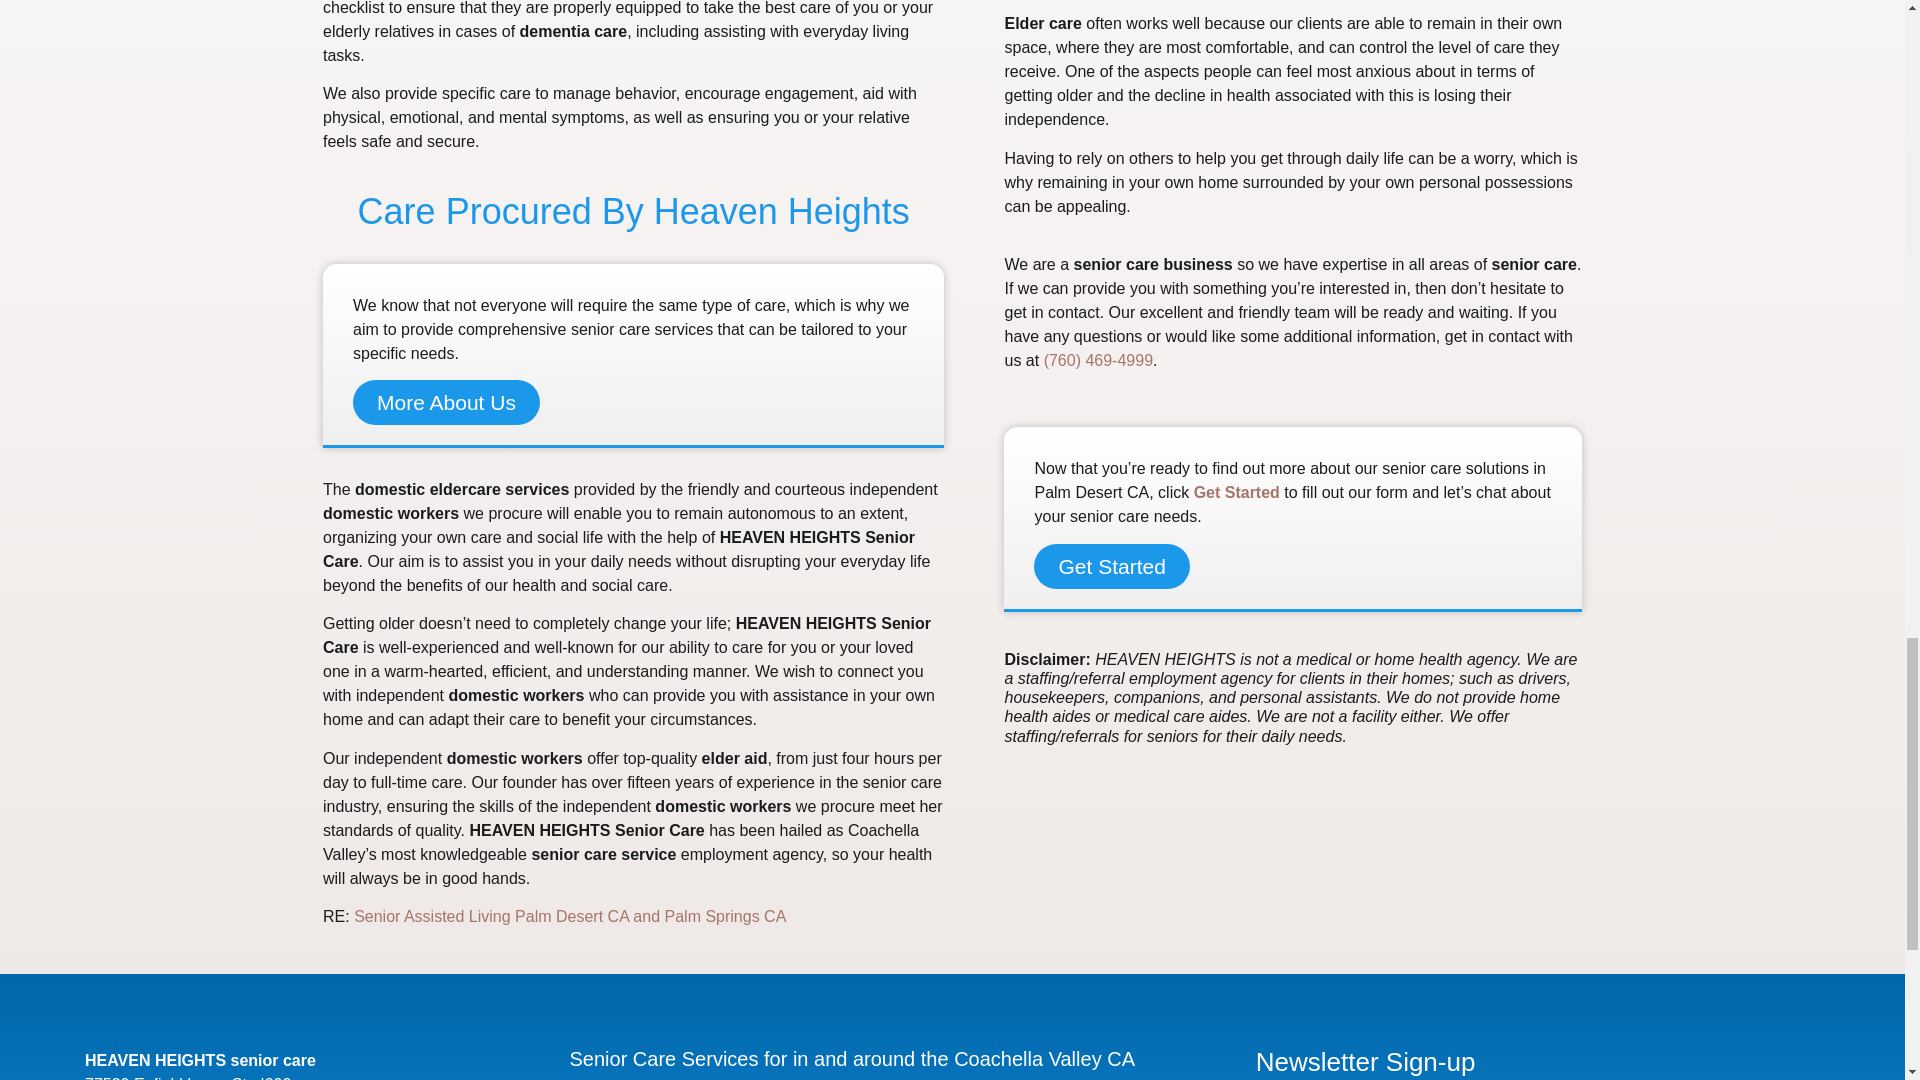 The image size is (1920, 1080). I want to click on More About Us, so click(446, 402).